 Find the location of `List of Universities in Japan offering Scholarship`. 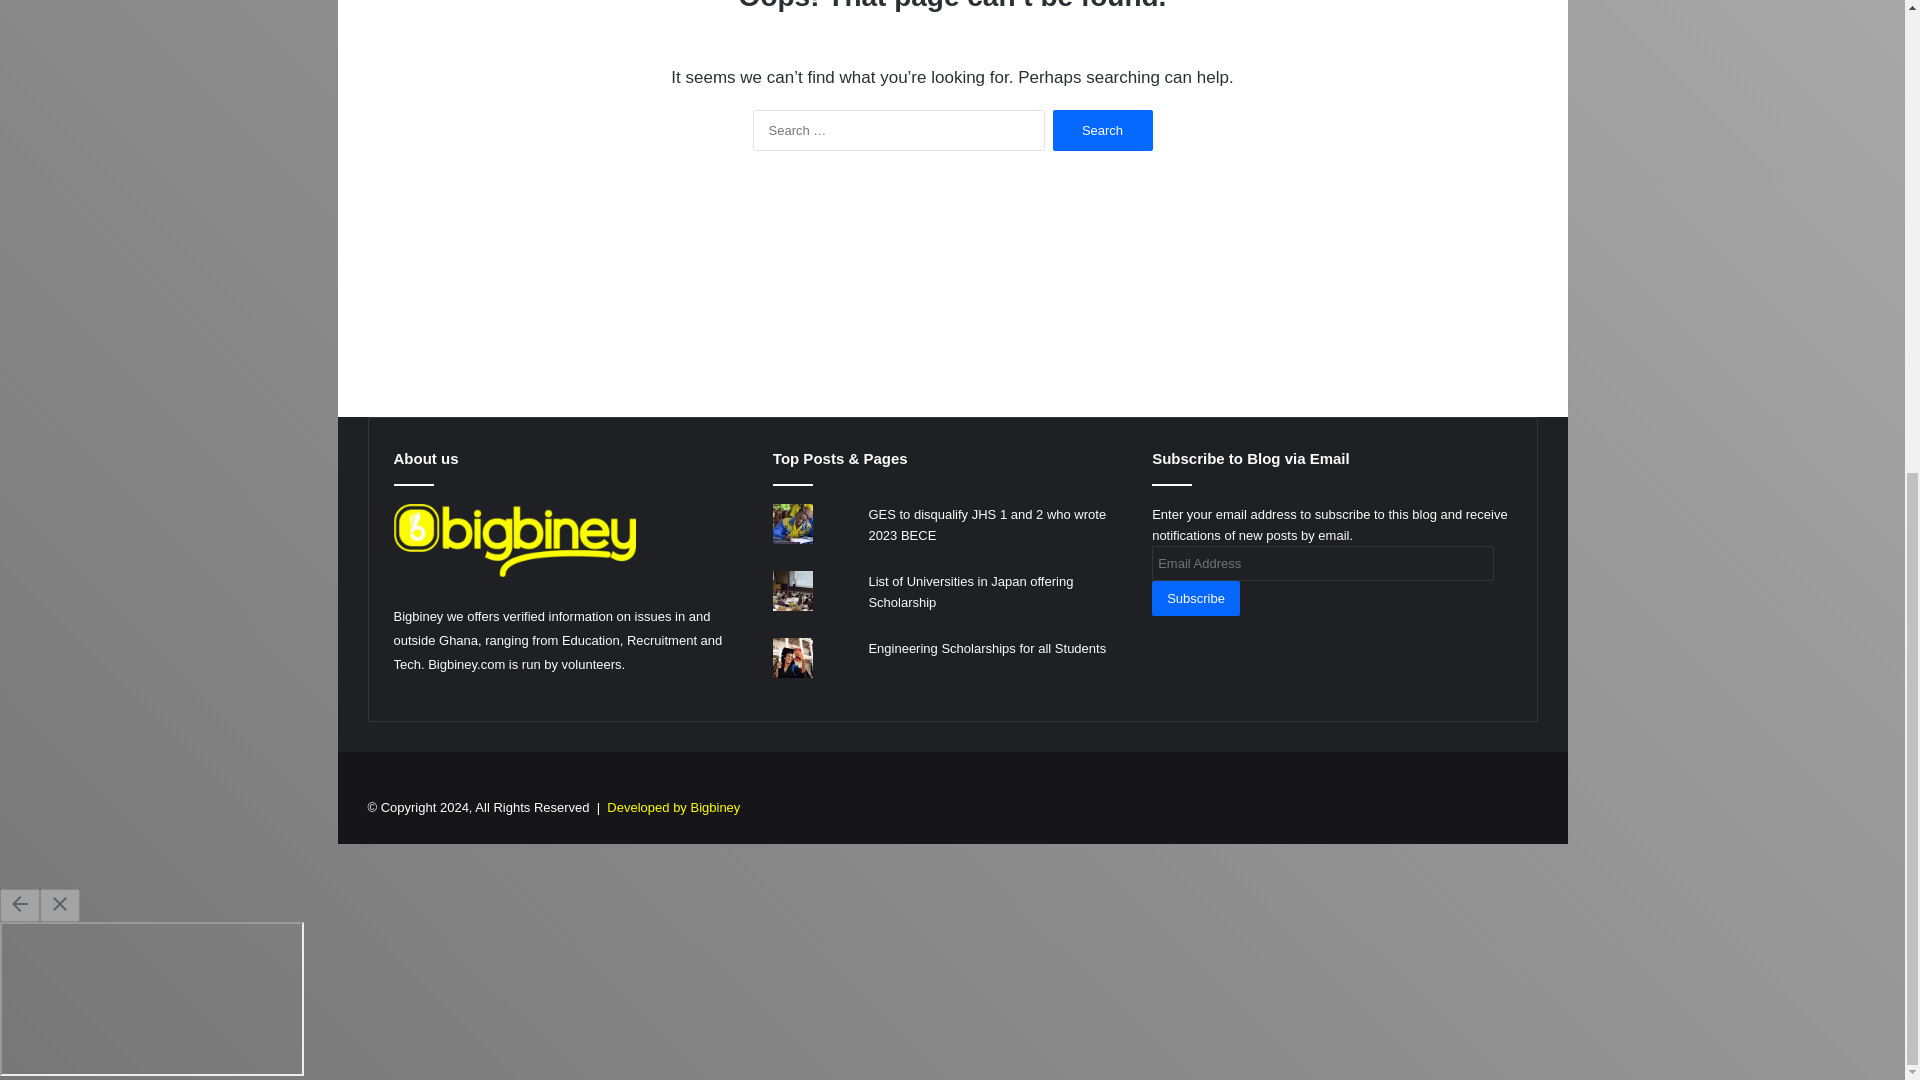

List of Universities in Japan offering Scholarship is located at coordinates (970, 592).